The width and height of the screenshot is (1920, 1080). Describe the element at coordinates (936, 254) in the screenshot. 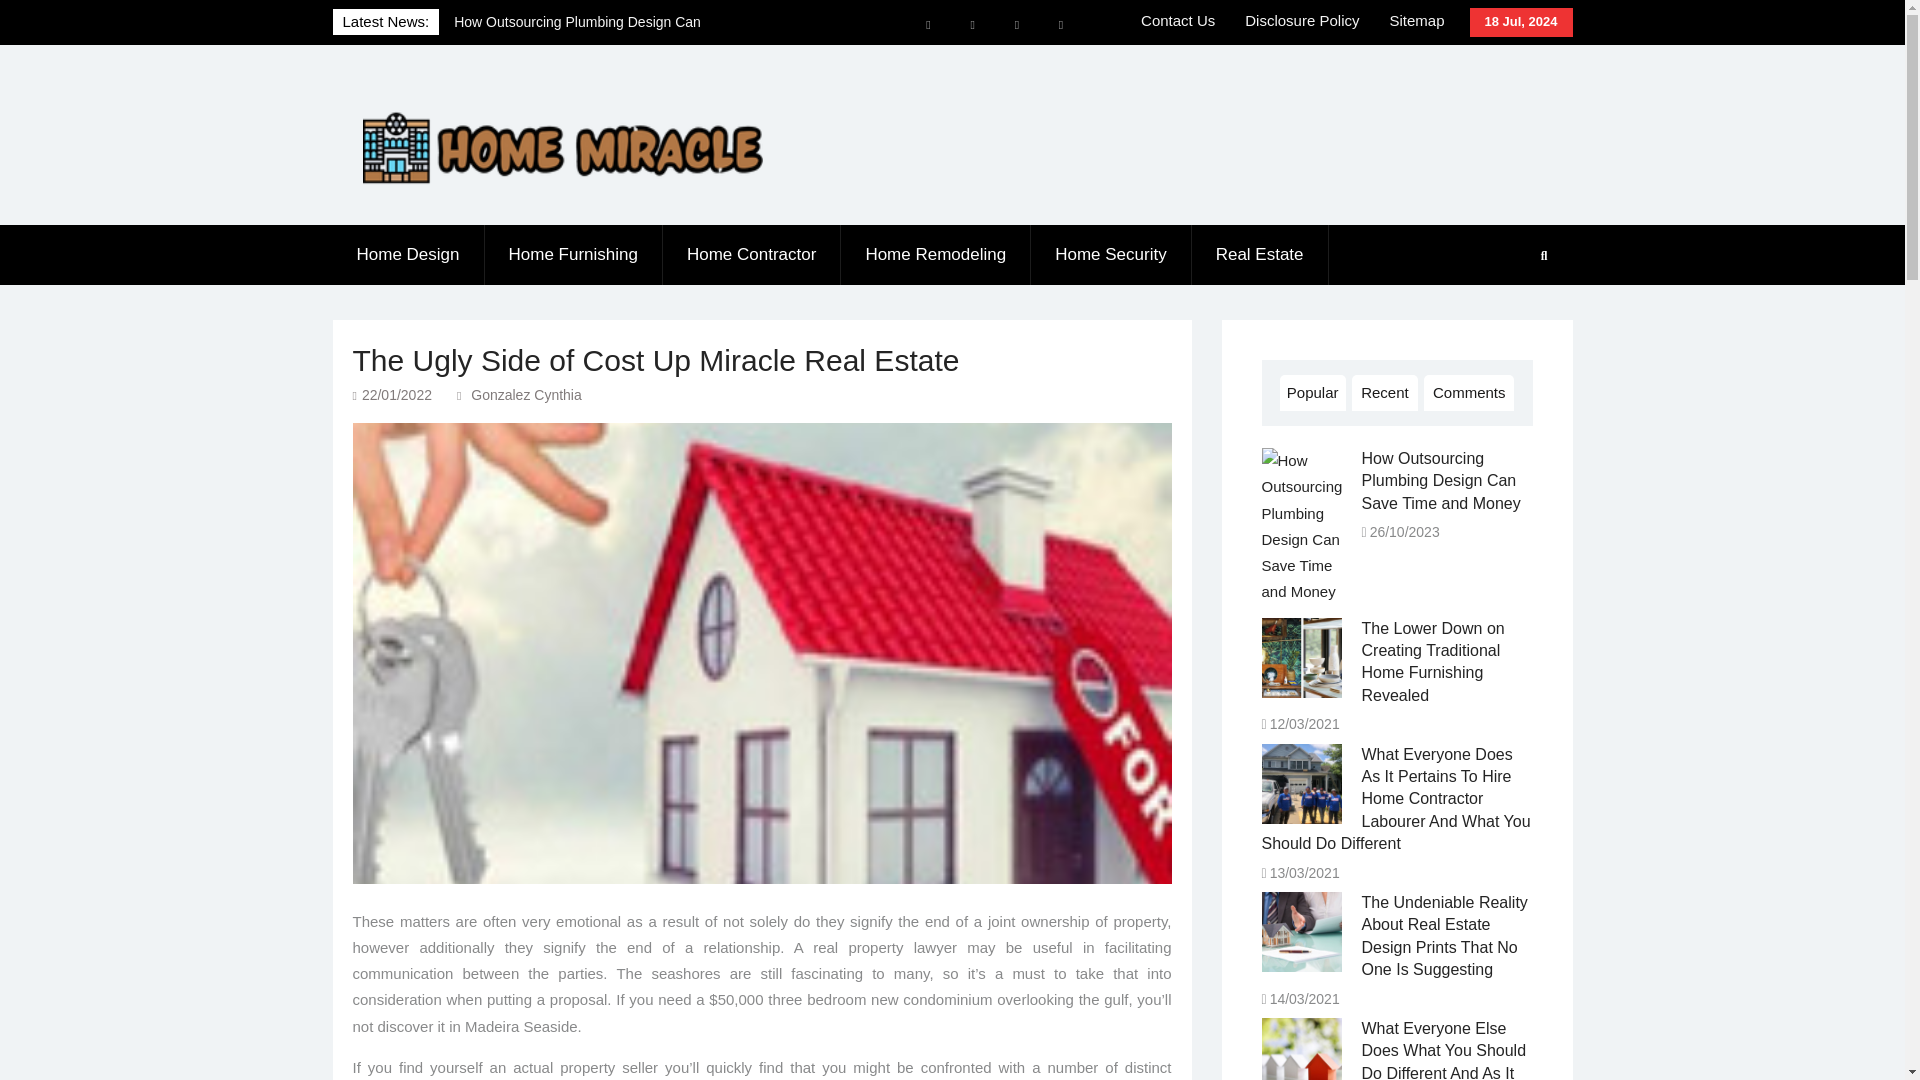

I see `Home Remodeling` at that location.